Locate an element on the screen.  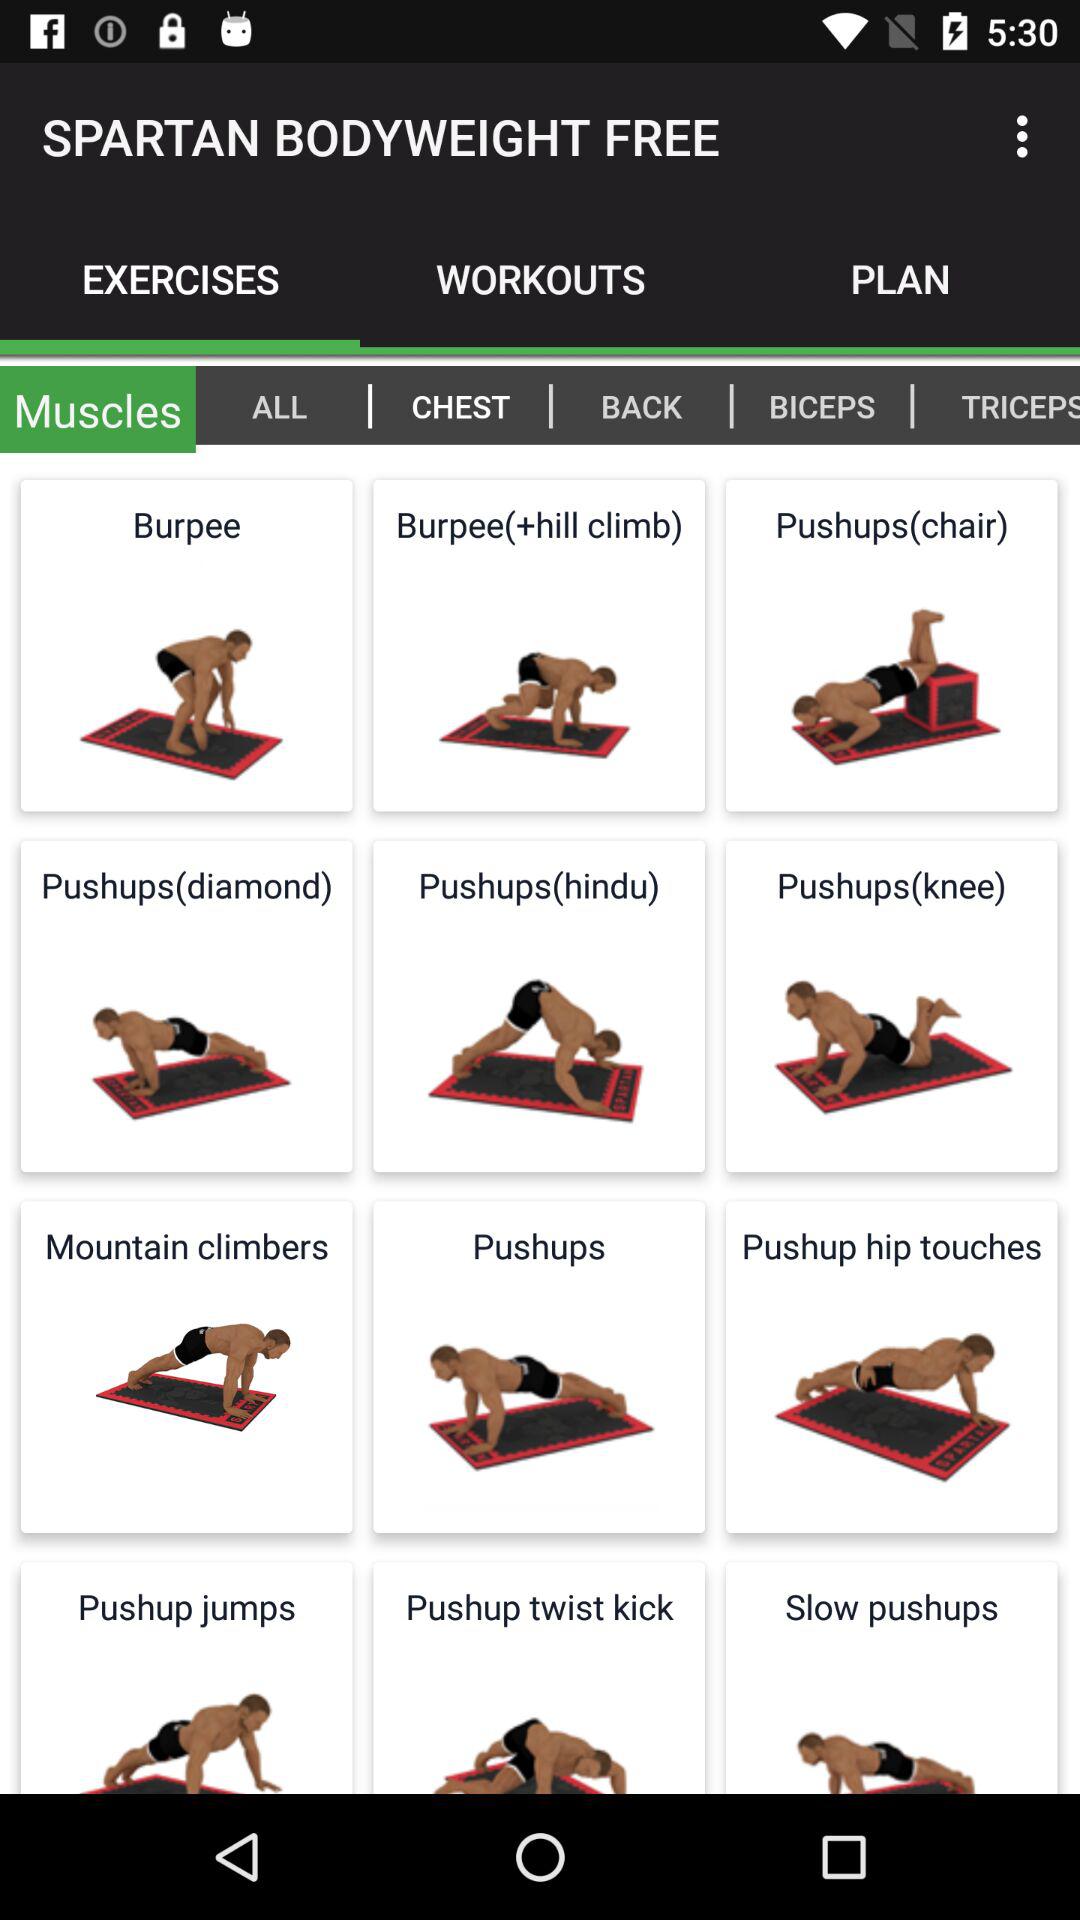
tap item next to | is located at coordinates (279, 405).